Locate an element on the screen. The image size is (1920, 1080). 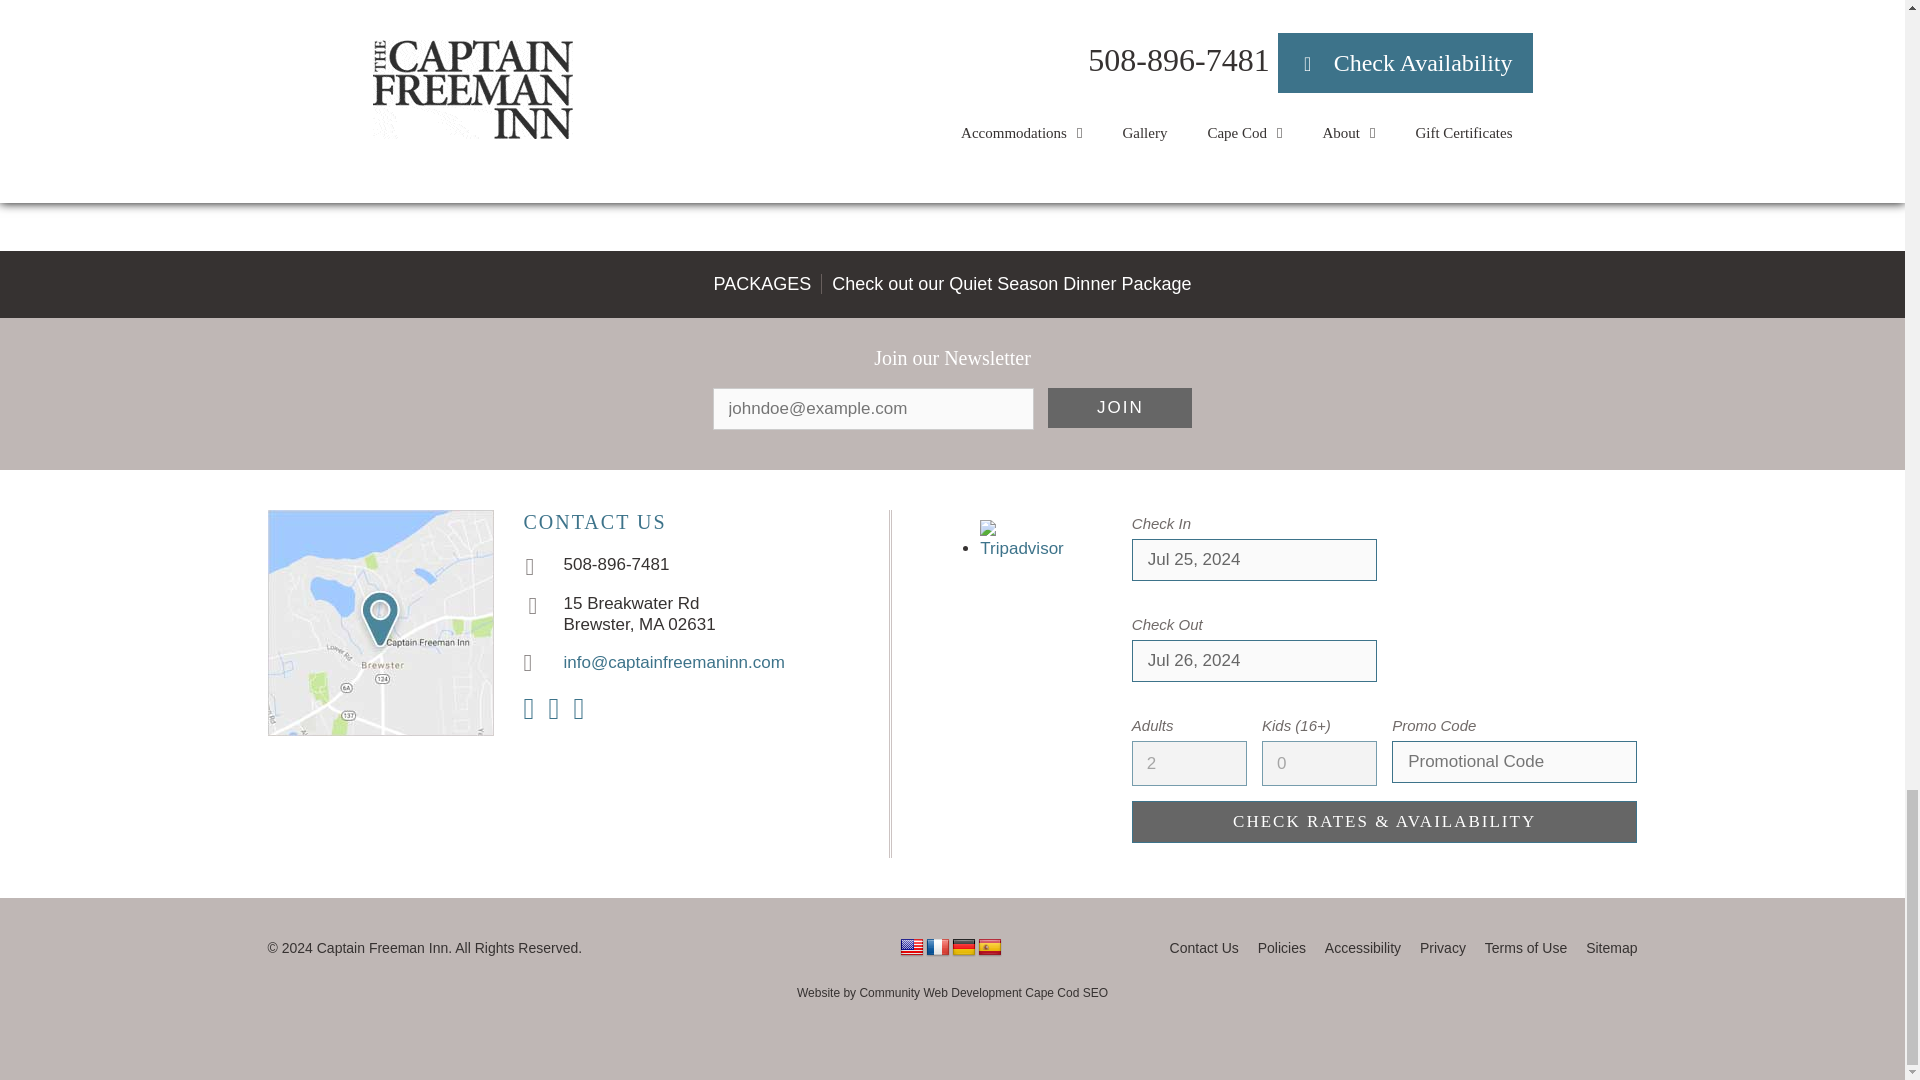
TripAdvisor is located at coordinates (578, 708).